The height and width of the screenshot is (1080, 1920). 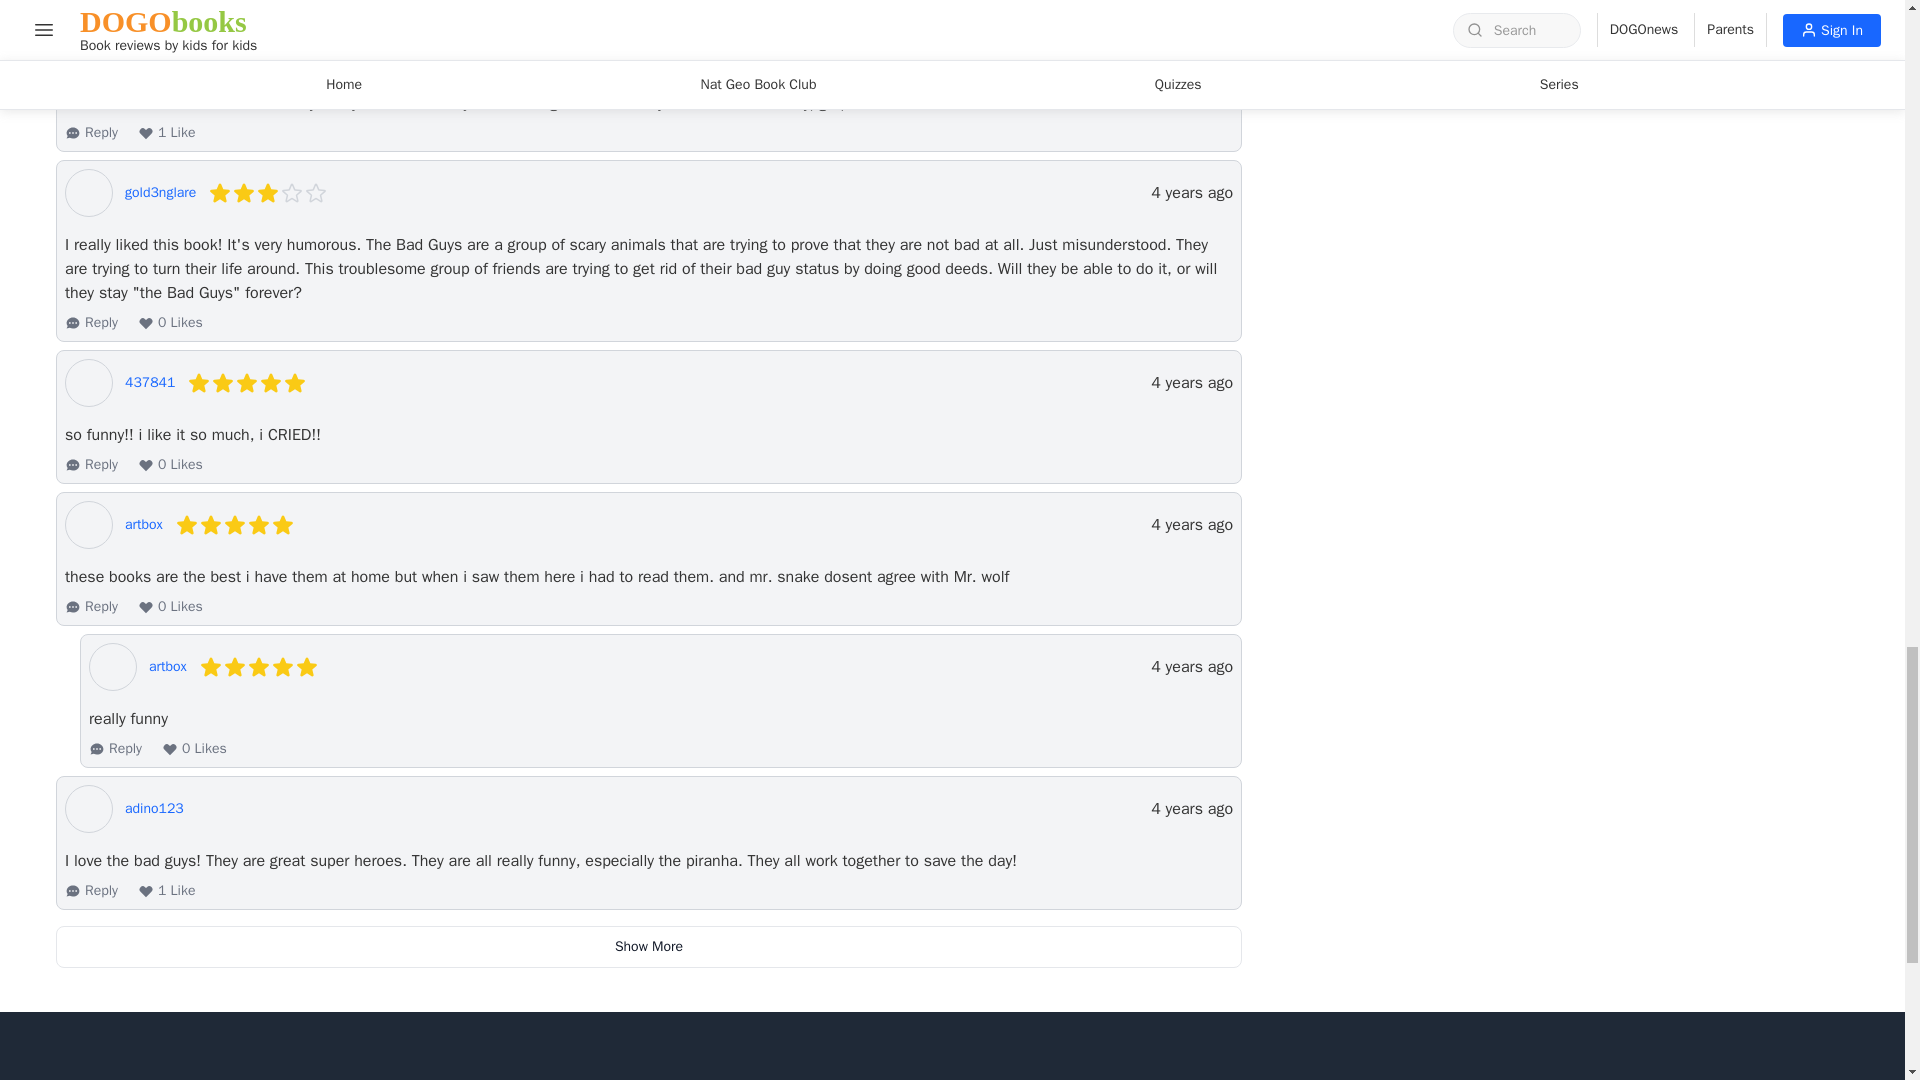 What do you see at coordinates (166, 132) in the screenshot?
I see `1 Like` at bounding box center [166, 132].